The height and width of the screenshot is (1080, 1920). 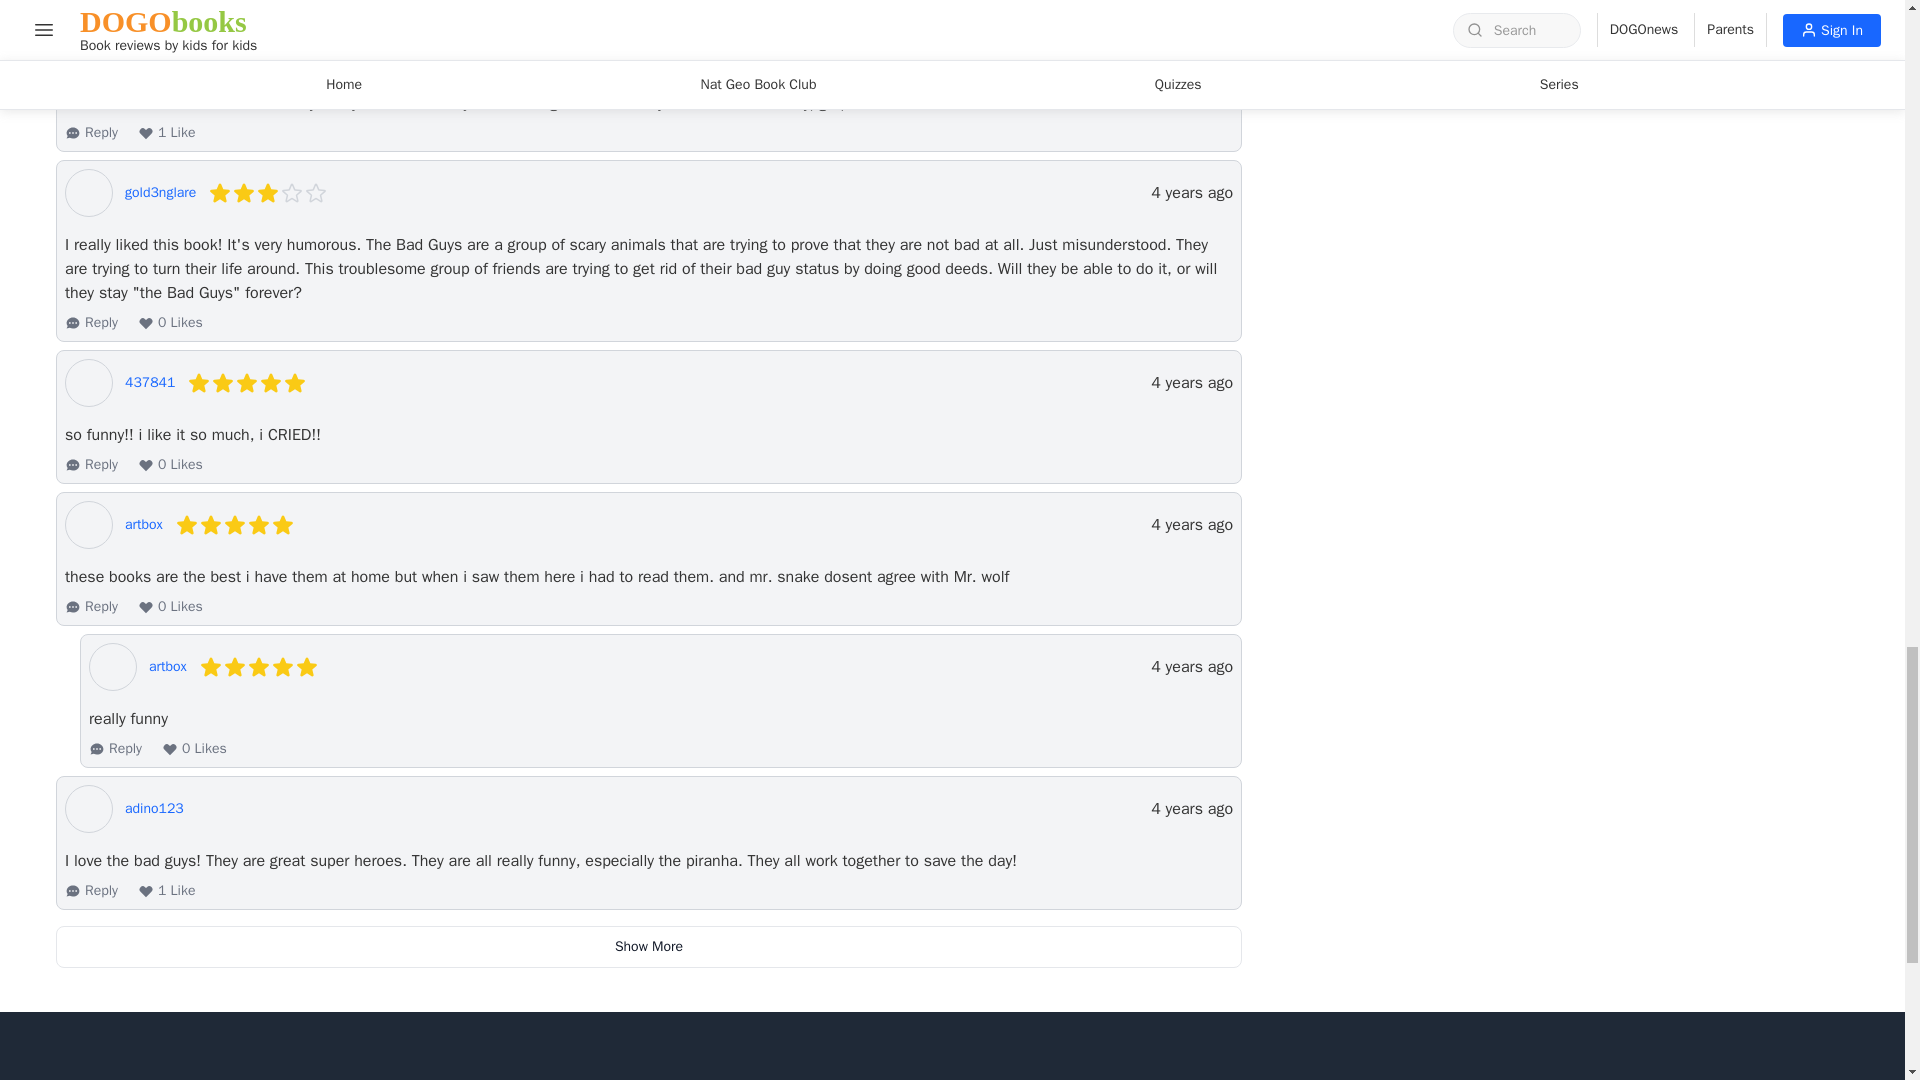 What do you see at coordinates (166, 132) in the screenshot?
I see `1 Like` at bounding box center [166, 132].